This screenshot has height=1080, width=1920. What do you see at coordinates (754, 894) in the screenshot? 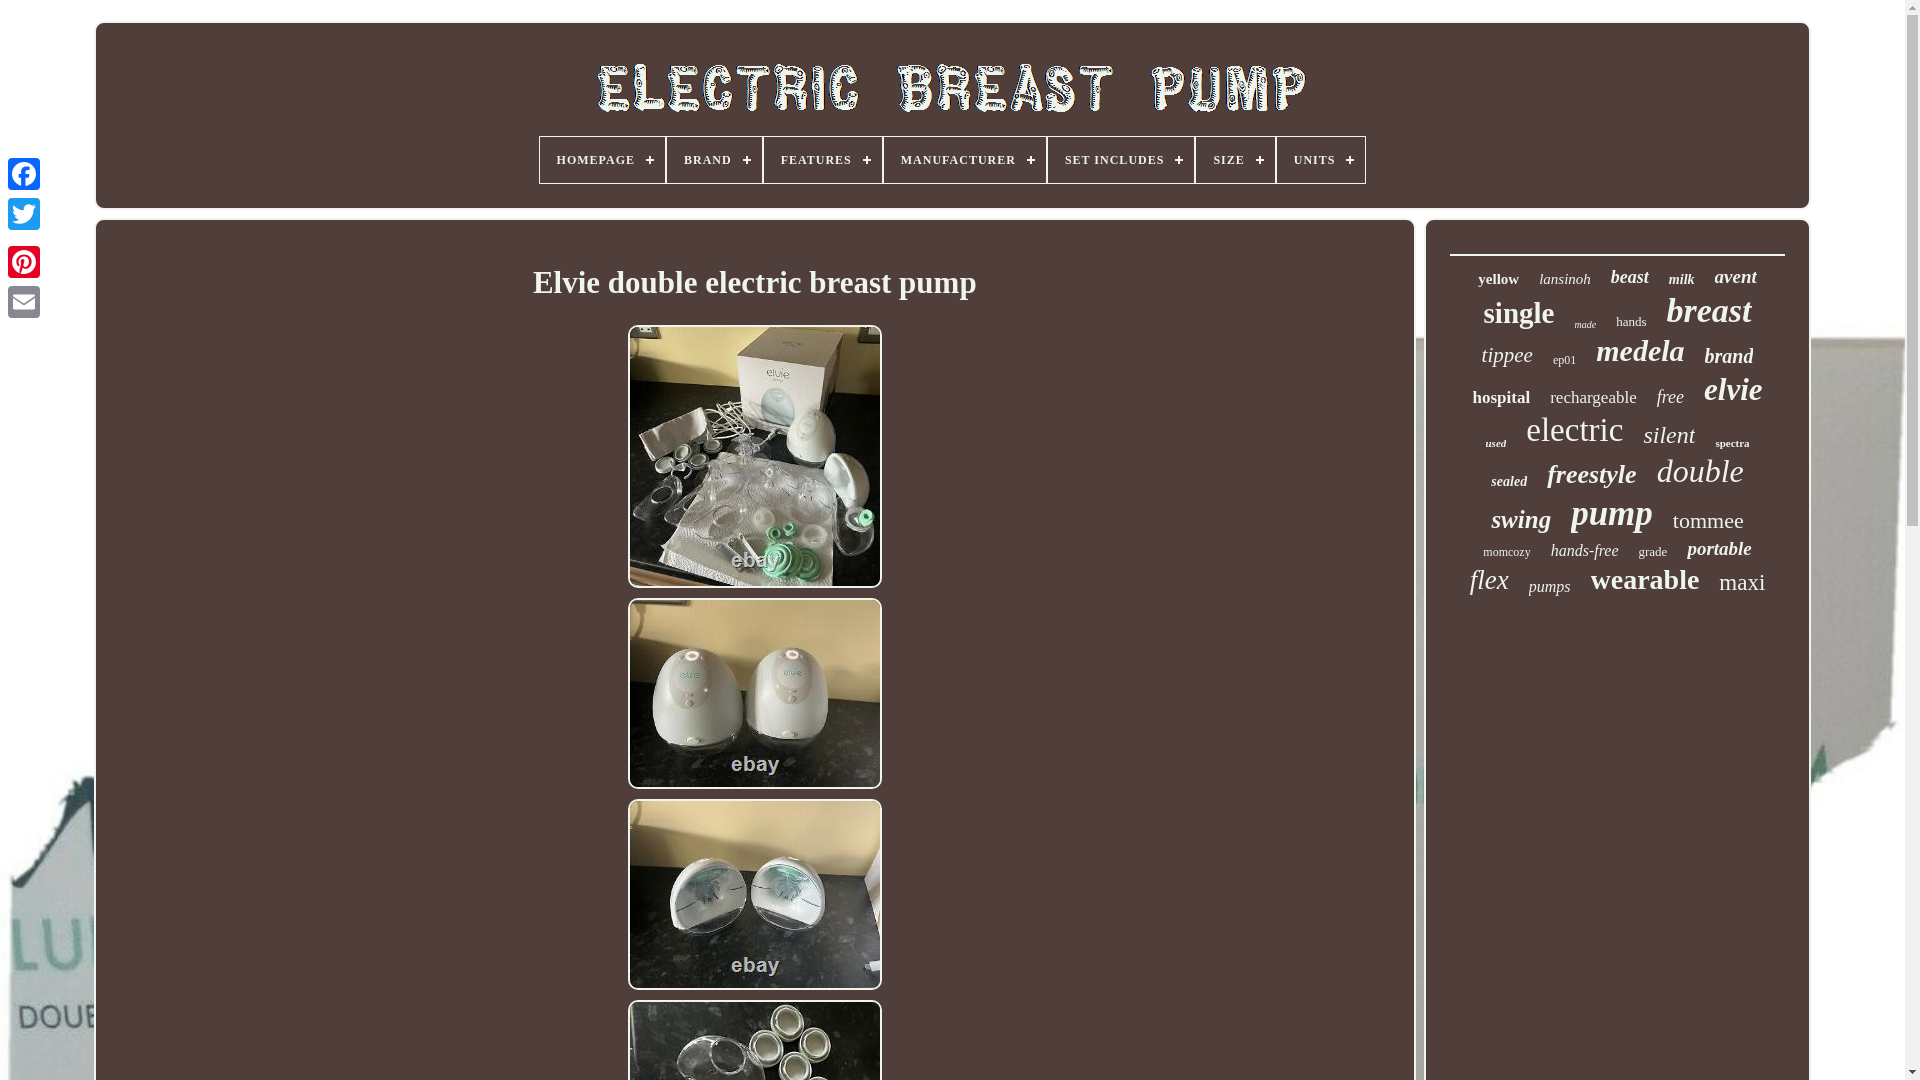
I see `Elvie double electric breast pump` at bounding box center [754, 894].